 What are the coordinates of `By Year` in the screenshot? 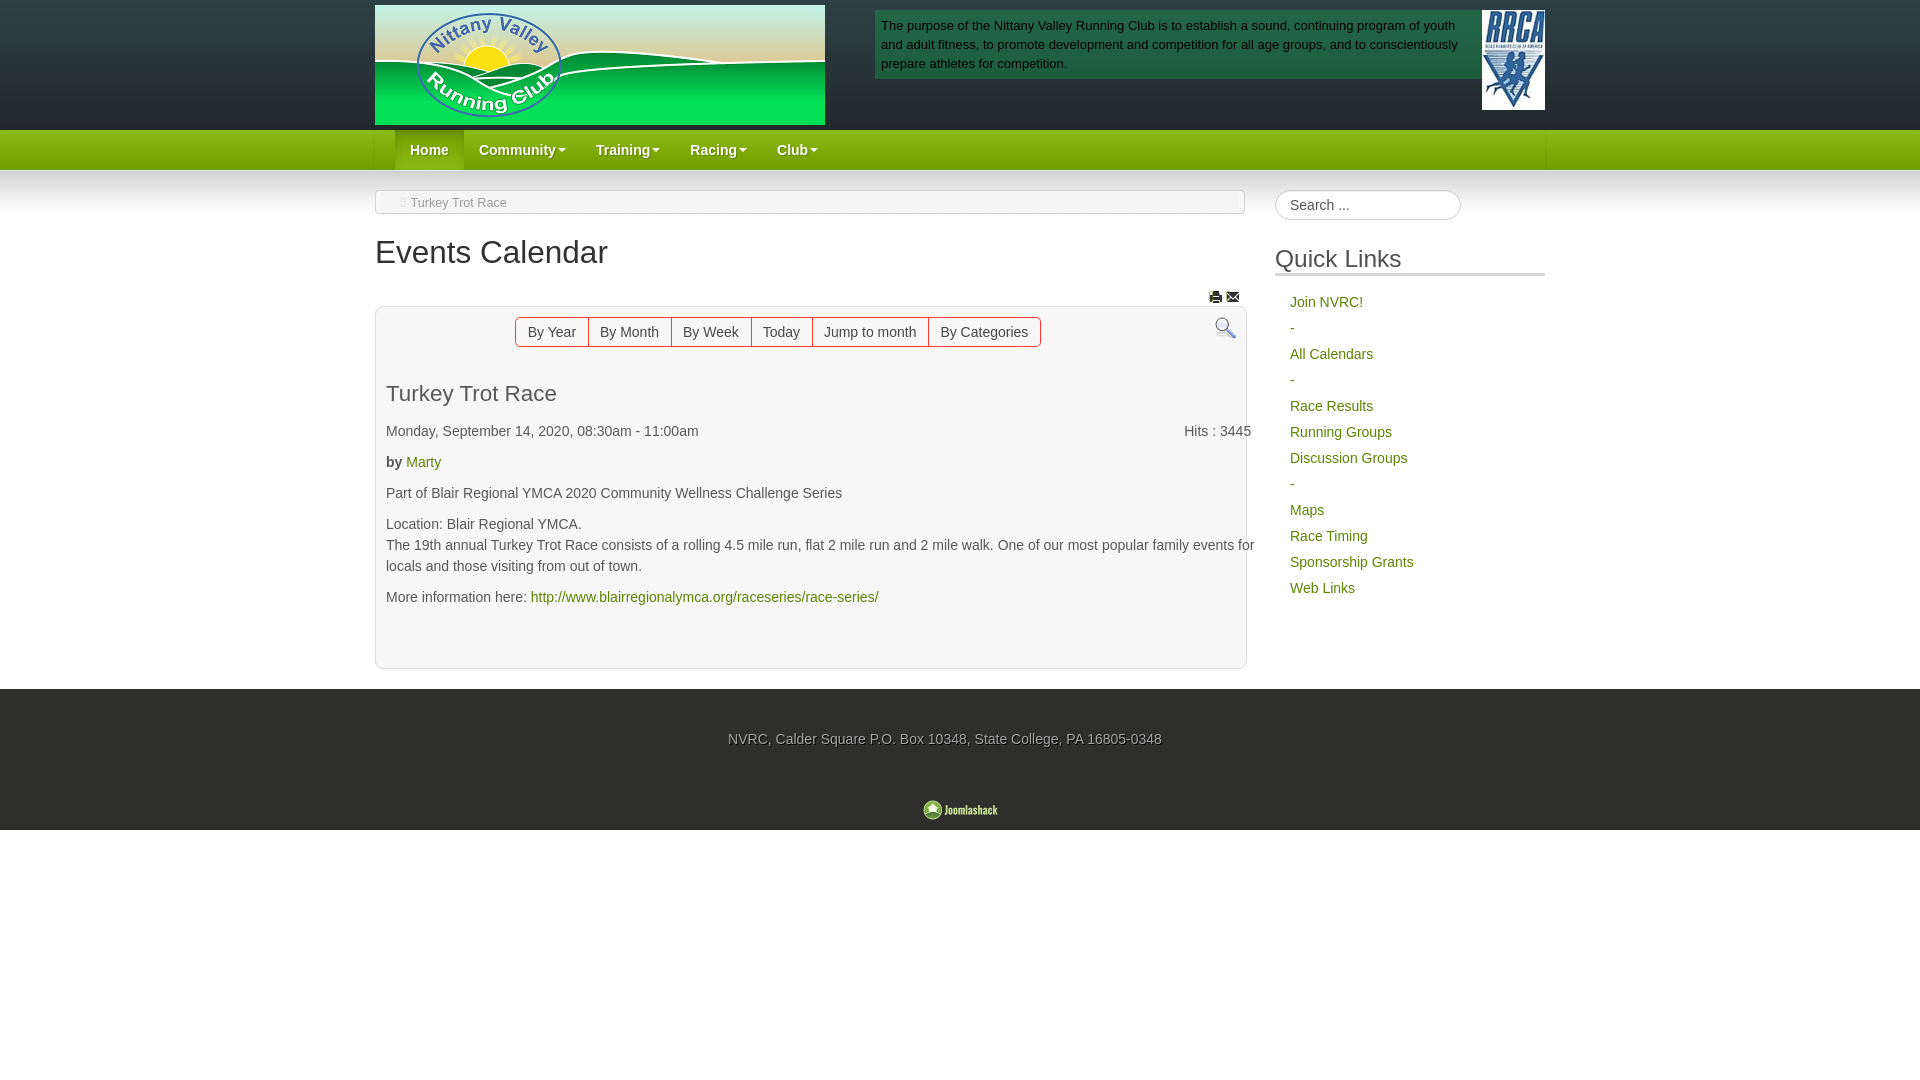 It's located at (552, 331).